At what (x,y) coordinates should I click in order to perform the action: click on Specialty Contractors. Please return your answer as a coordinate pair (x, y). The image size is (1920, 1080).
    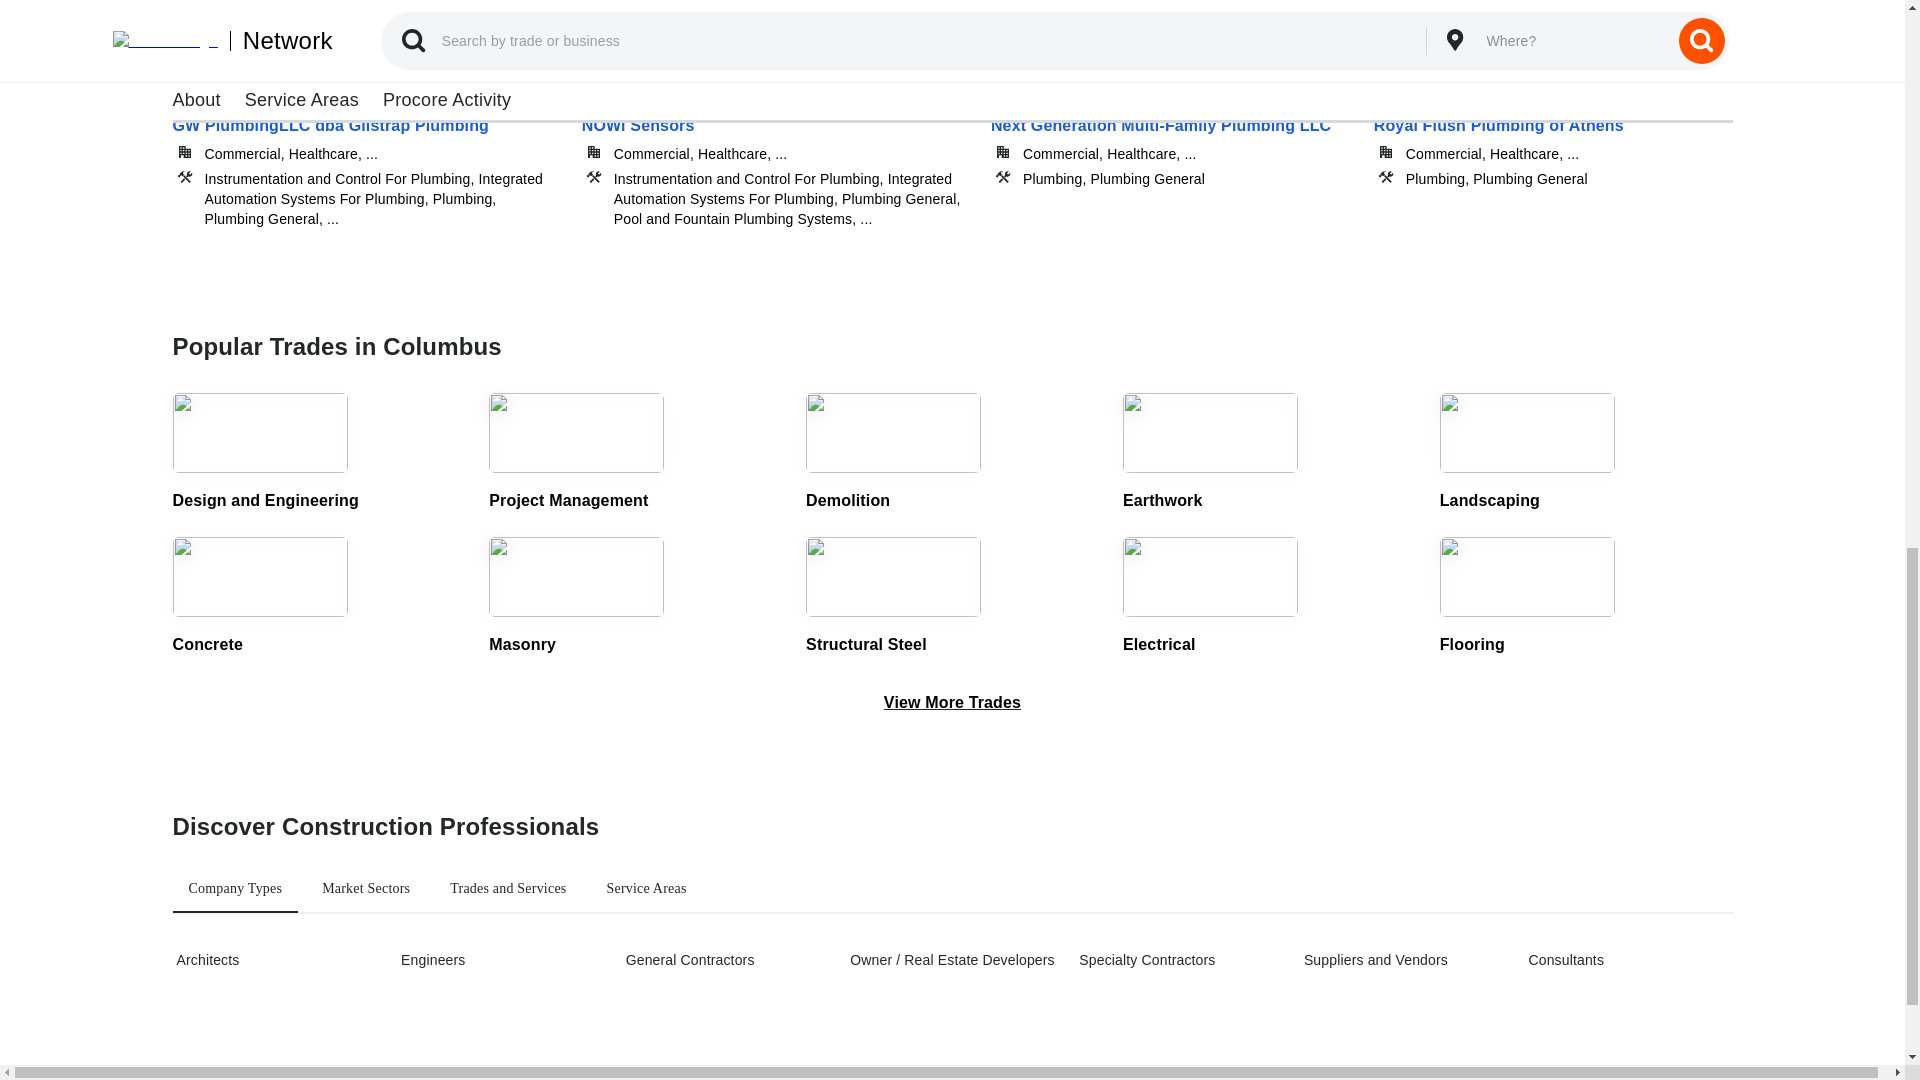
    Looking at the image, I should click on (1178, 960).